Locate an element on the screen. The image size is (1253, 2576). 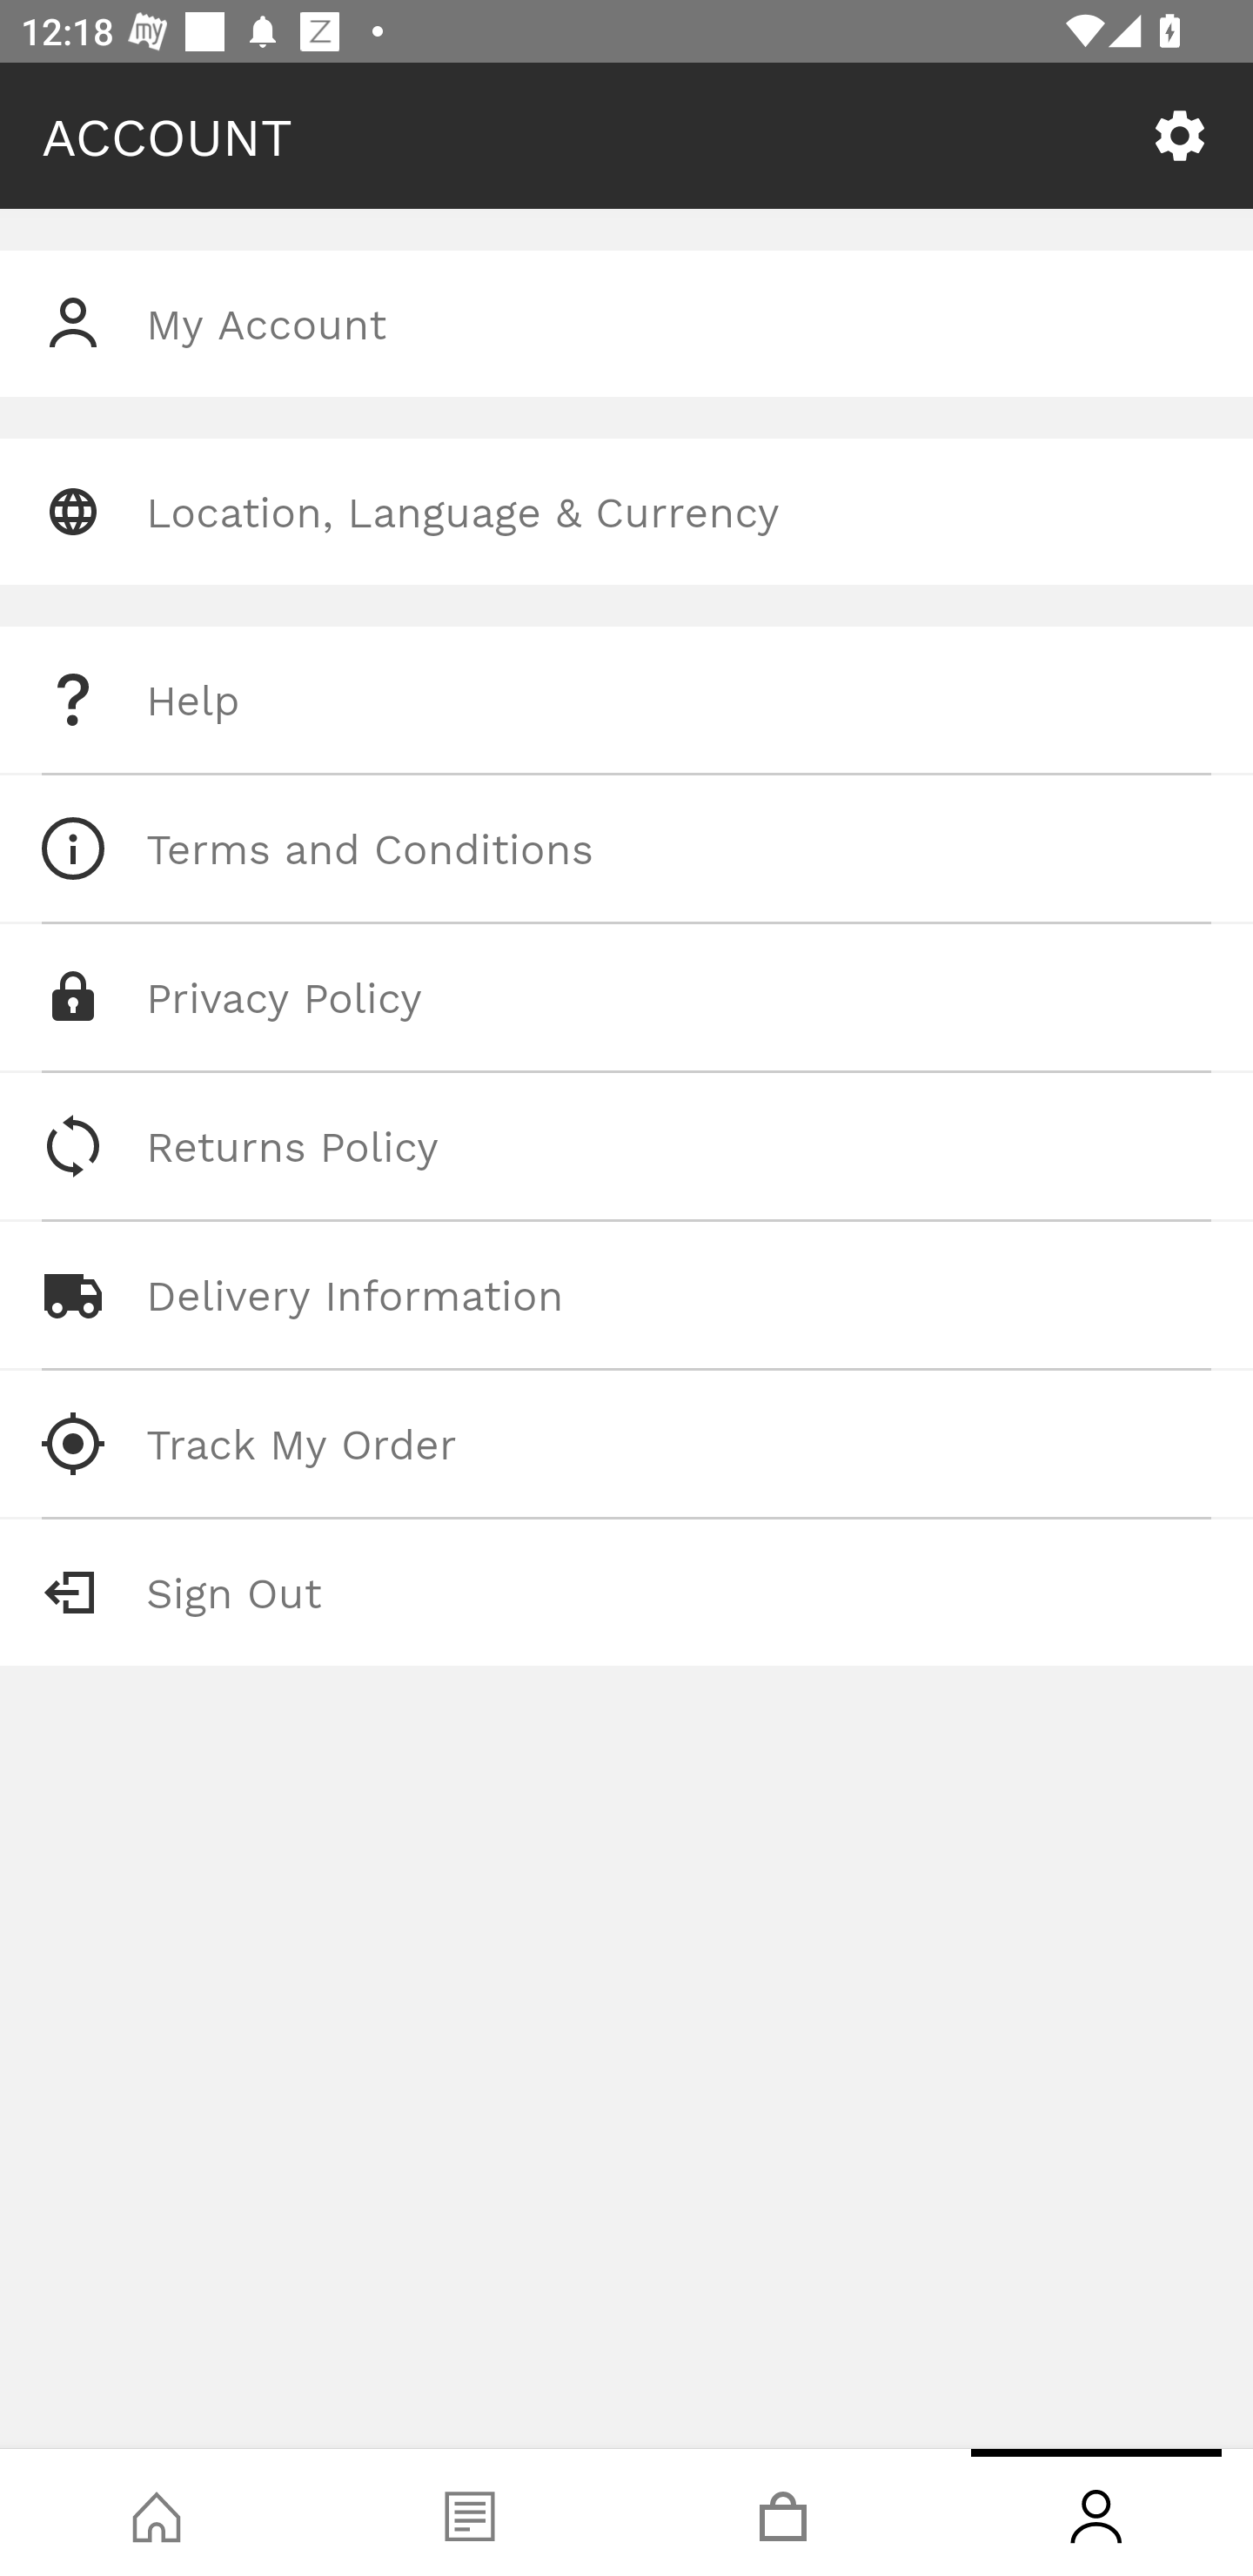
Terms and Conditions is located at coordinates (626, 848).